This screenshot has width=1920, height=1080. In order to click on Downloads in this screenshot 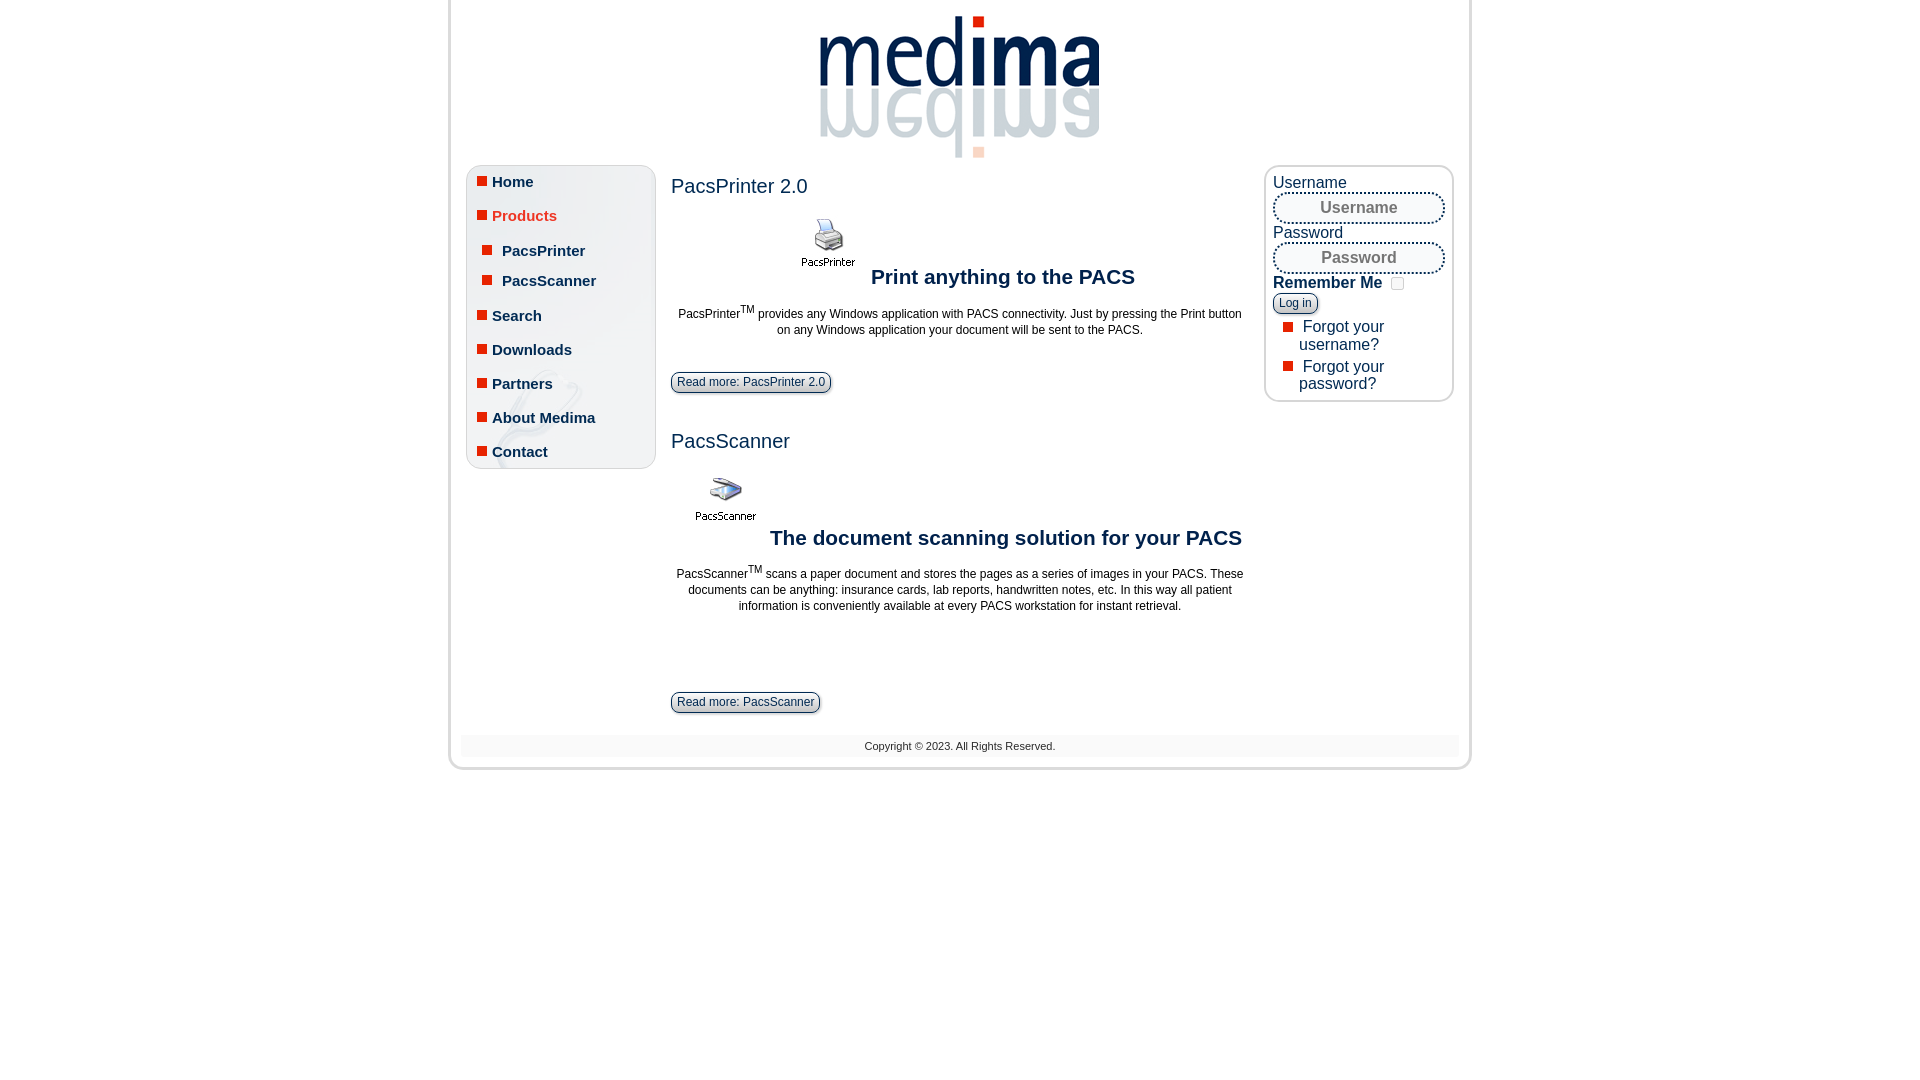, I will do `click(560, 350)`.